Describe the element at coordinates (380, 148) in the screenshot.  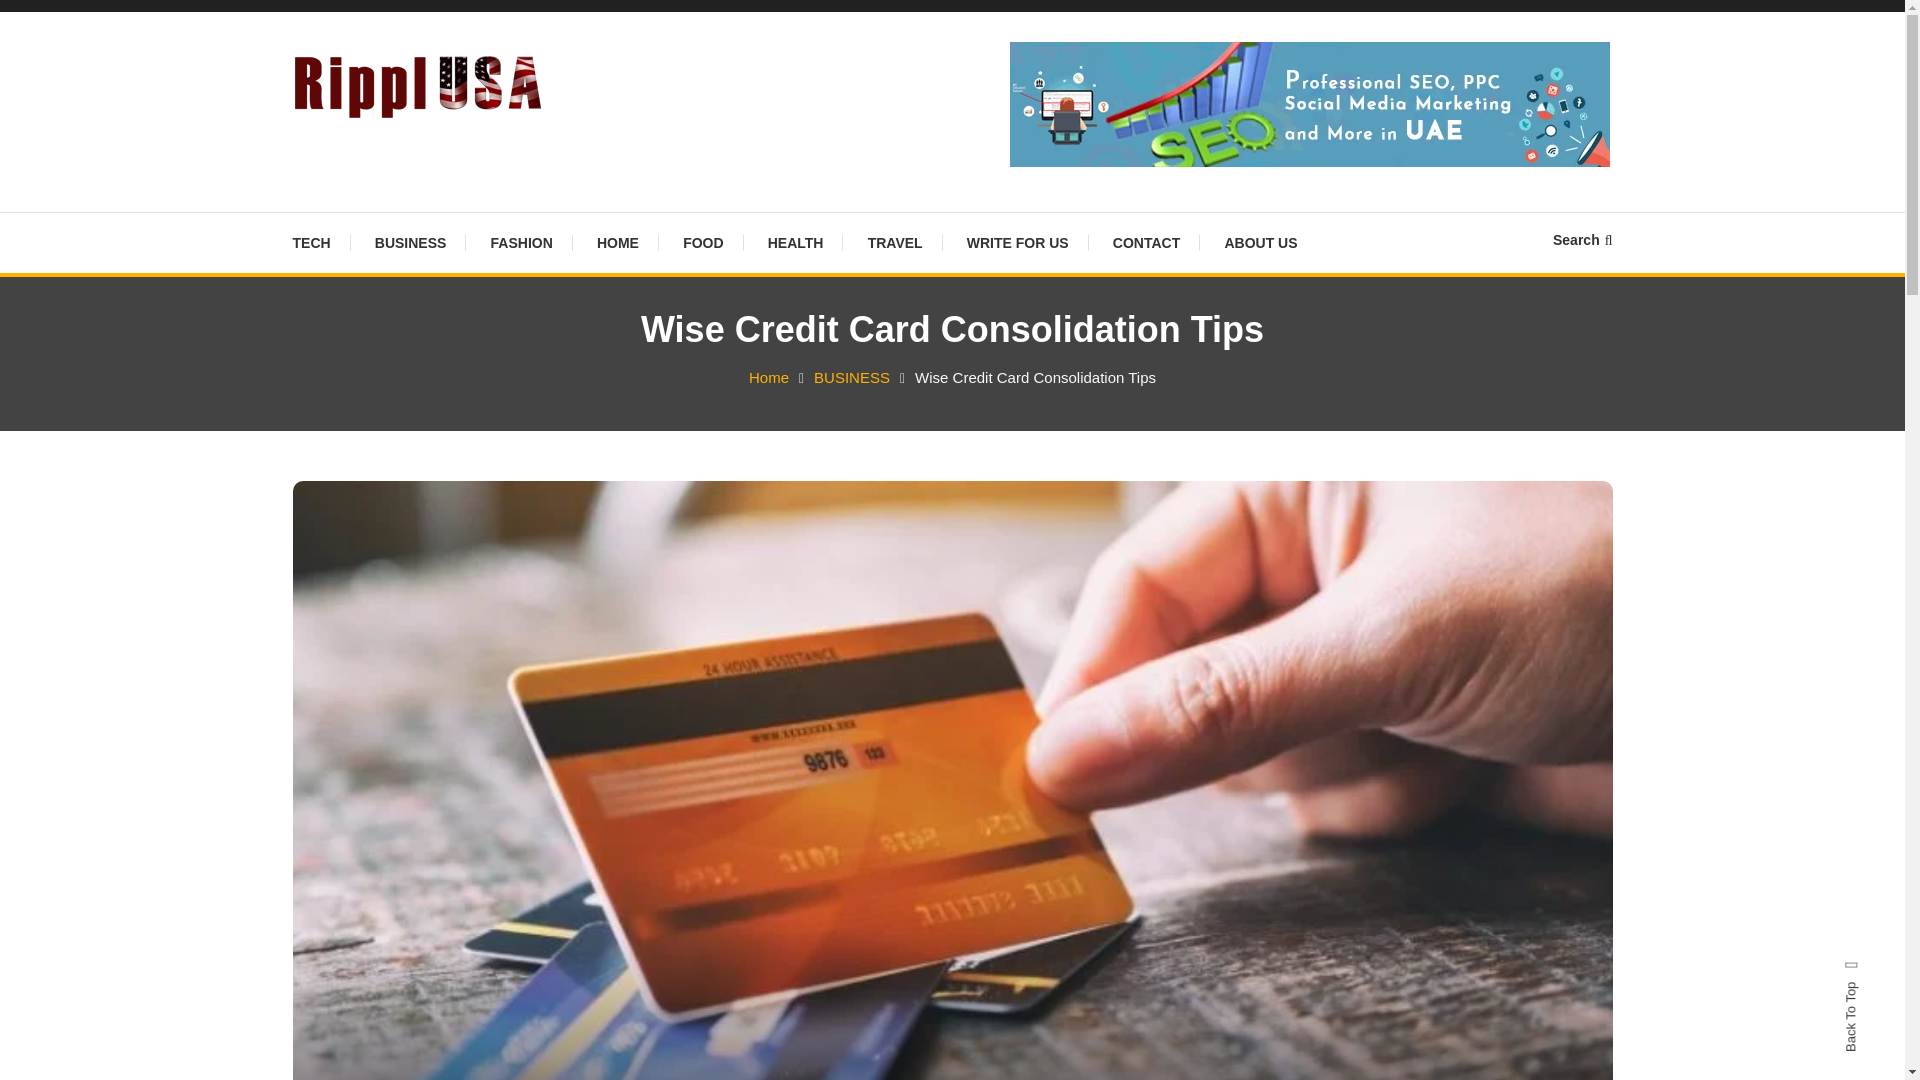
I see `Rippl USA` at that location.